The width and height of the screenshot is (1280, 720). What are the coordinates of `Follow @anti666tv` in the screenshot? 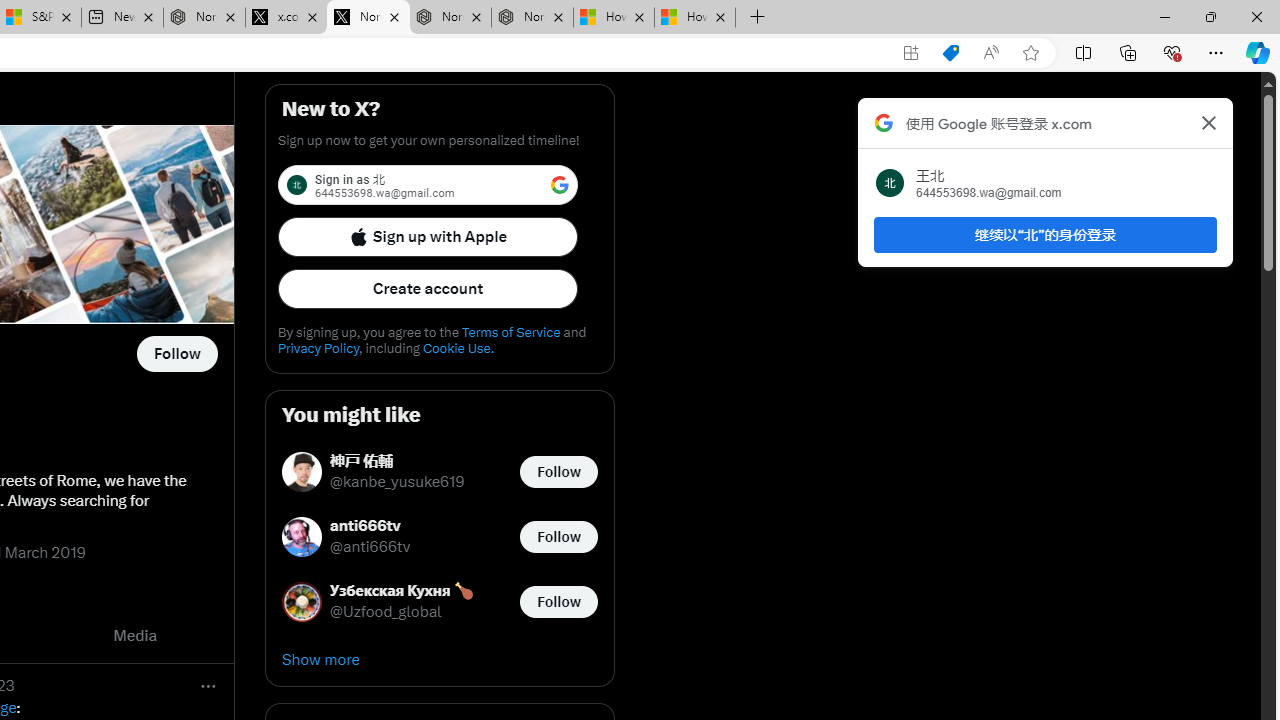 It's located at (558, 536).